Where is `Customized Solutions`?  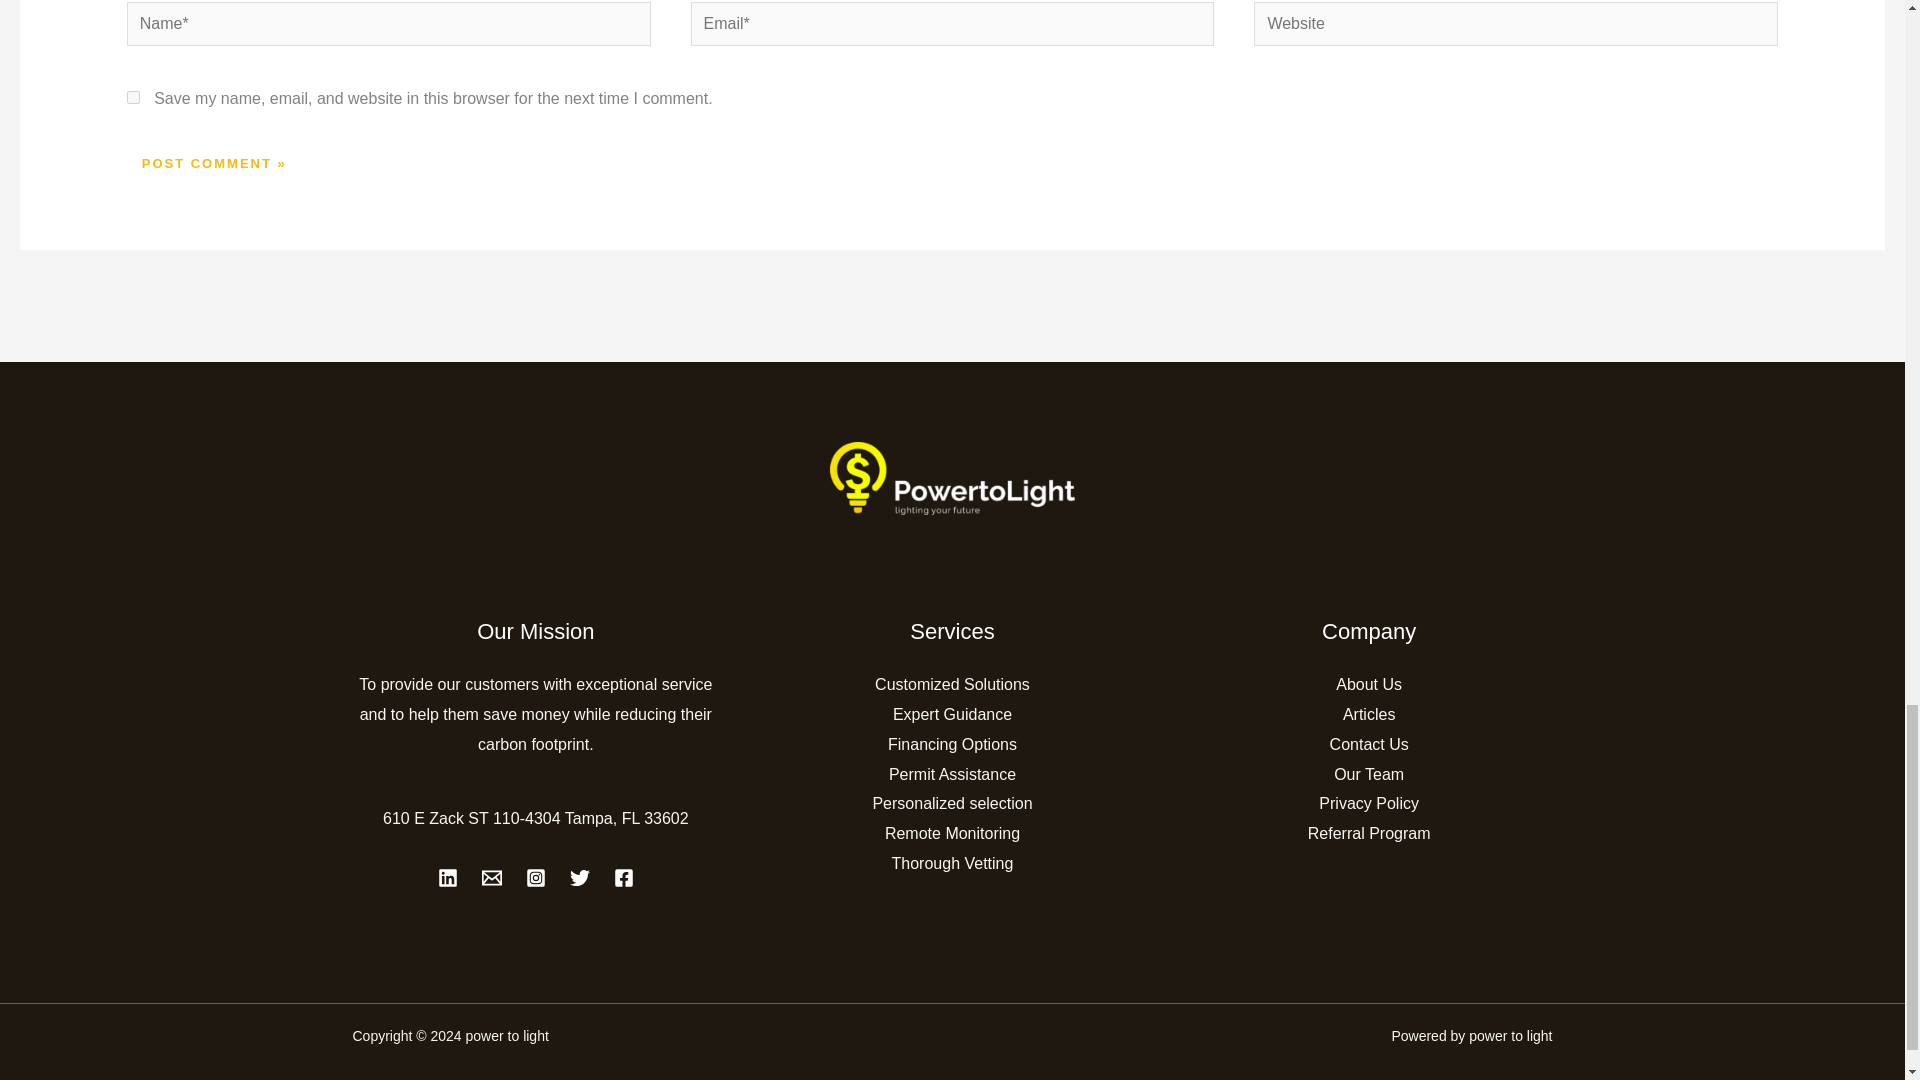 Customized Solutions is located at coordinates (952, 684).